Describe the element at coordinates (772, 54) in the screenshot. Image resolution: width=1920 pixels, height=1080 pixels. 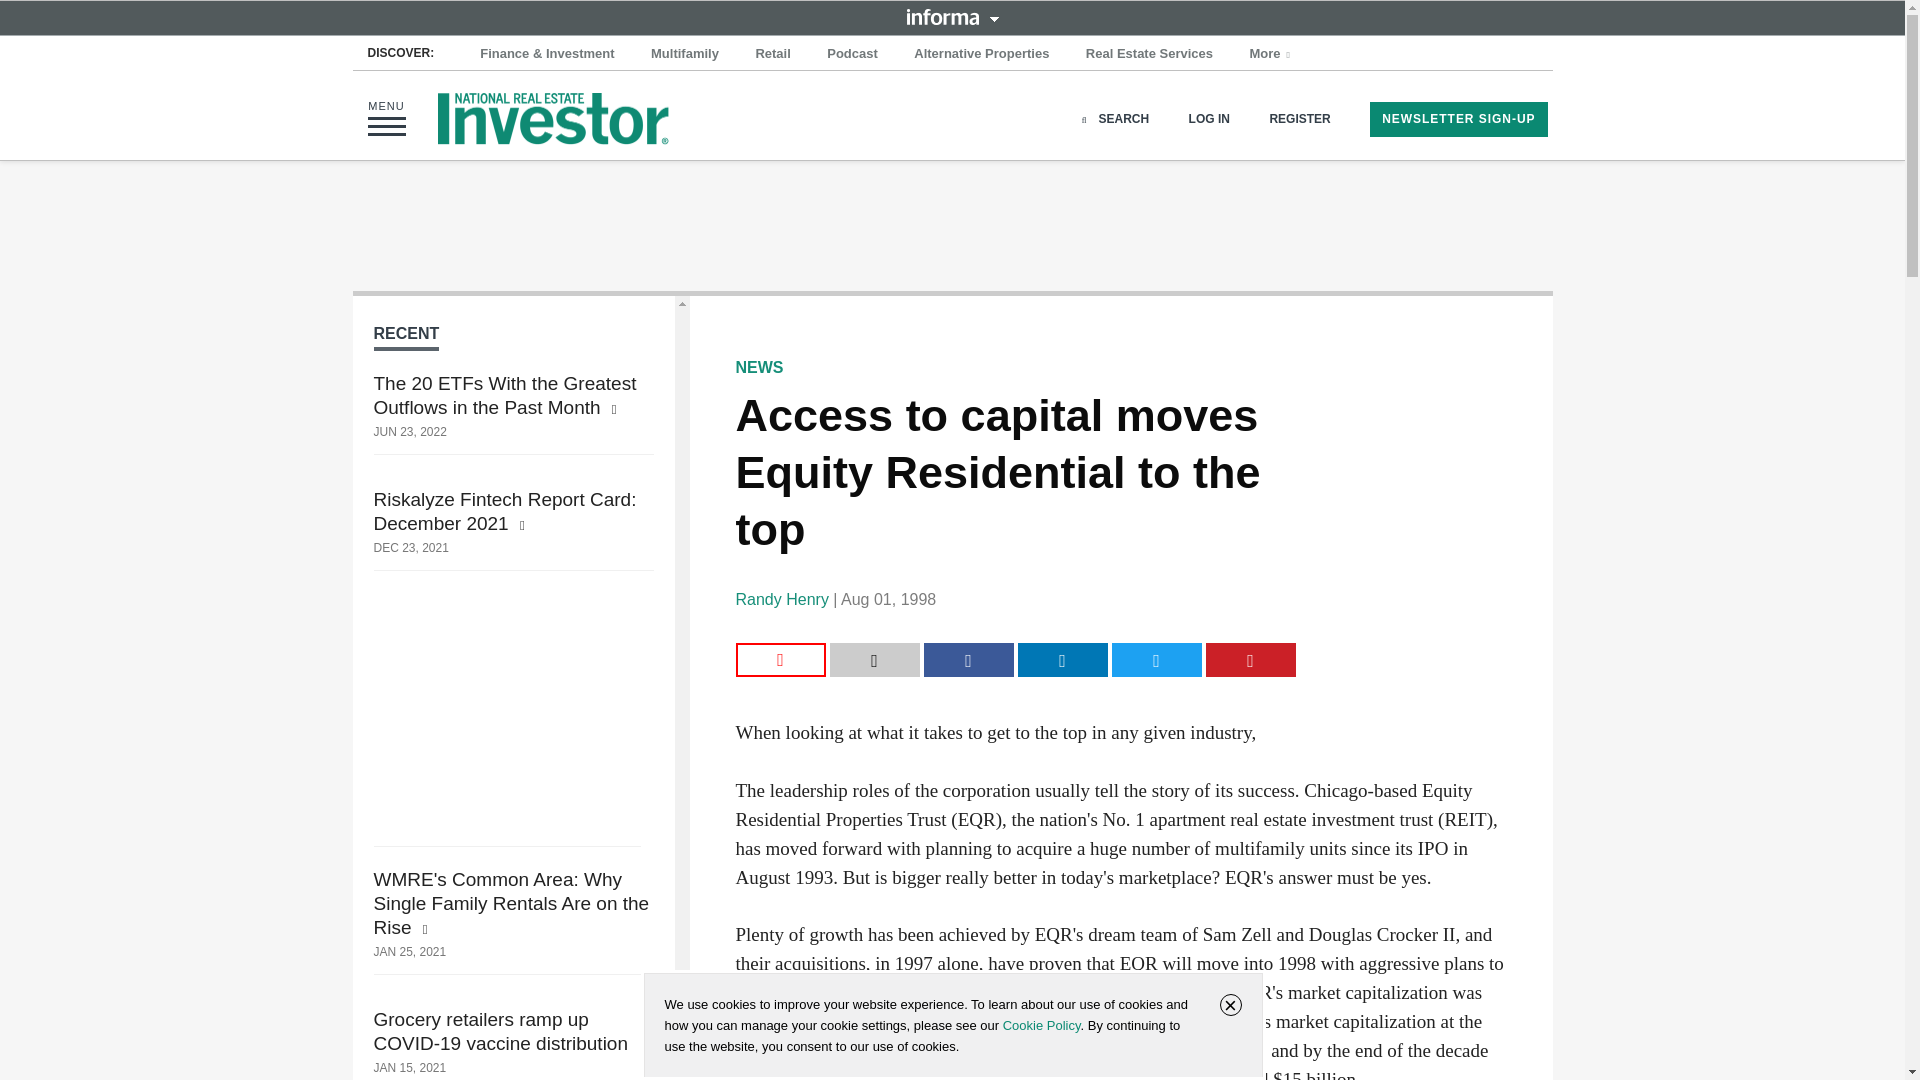
I see `Retail` at that location.